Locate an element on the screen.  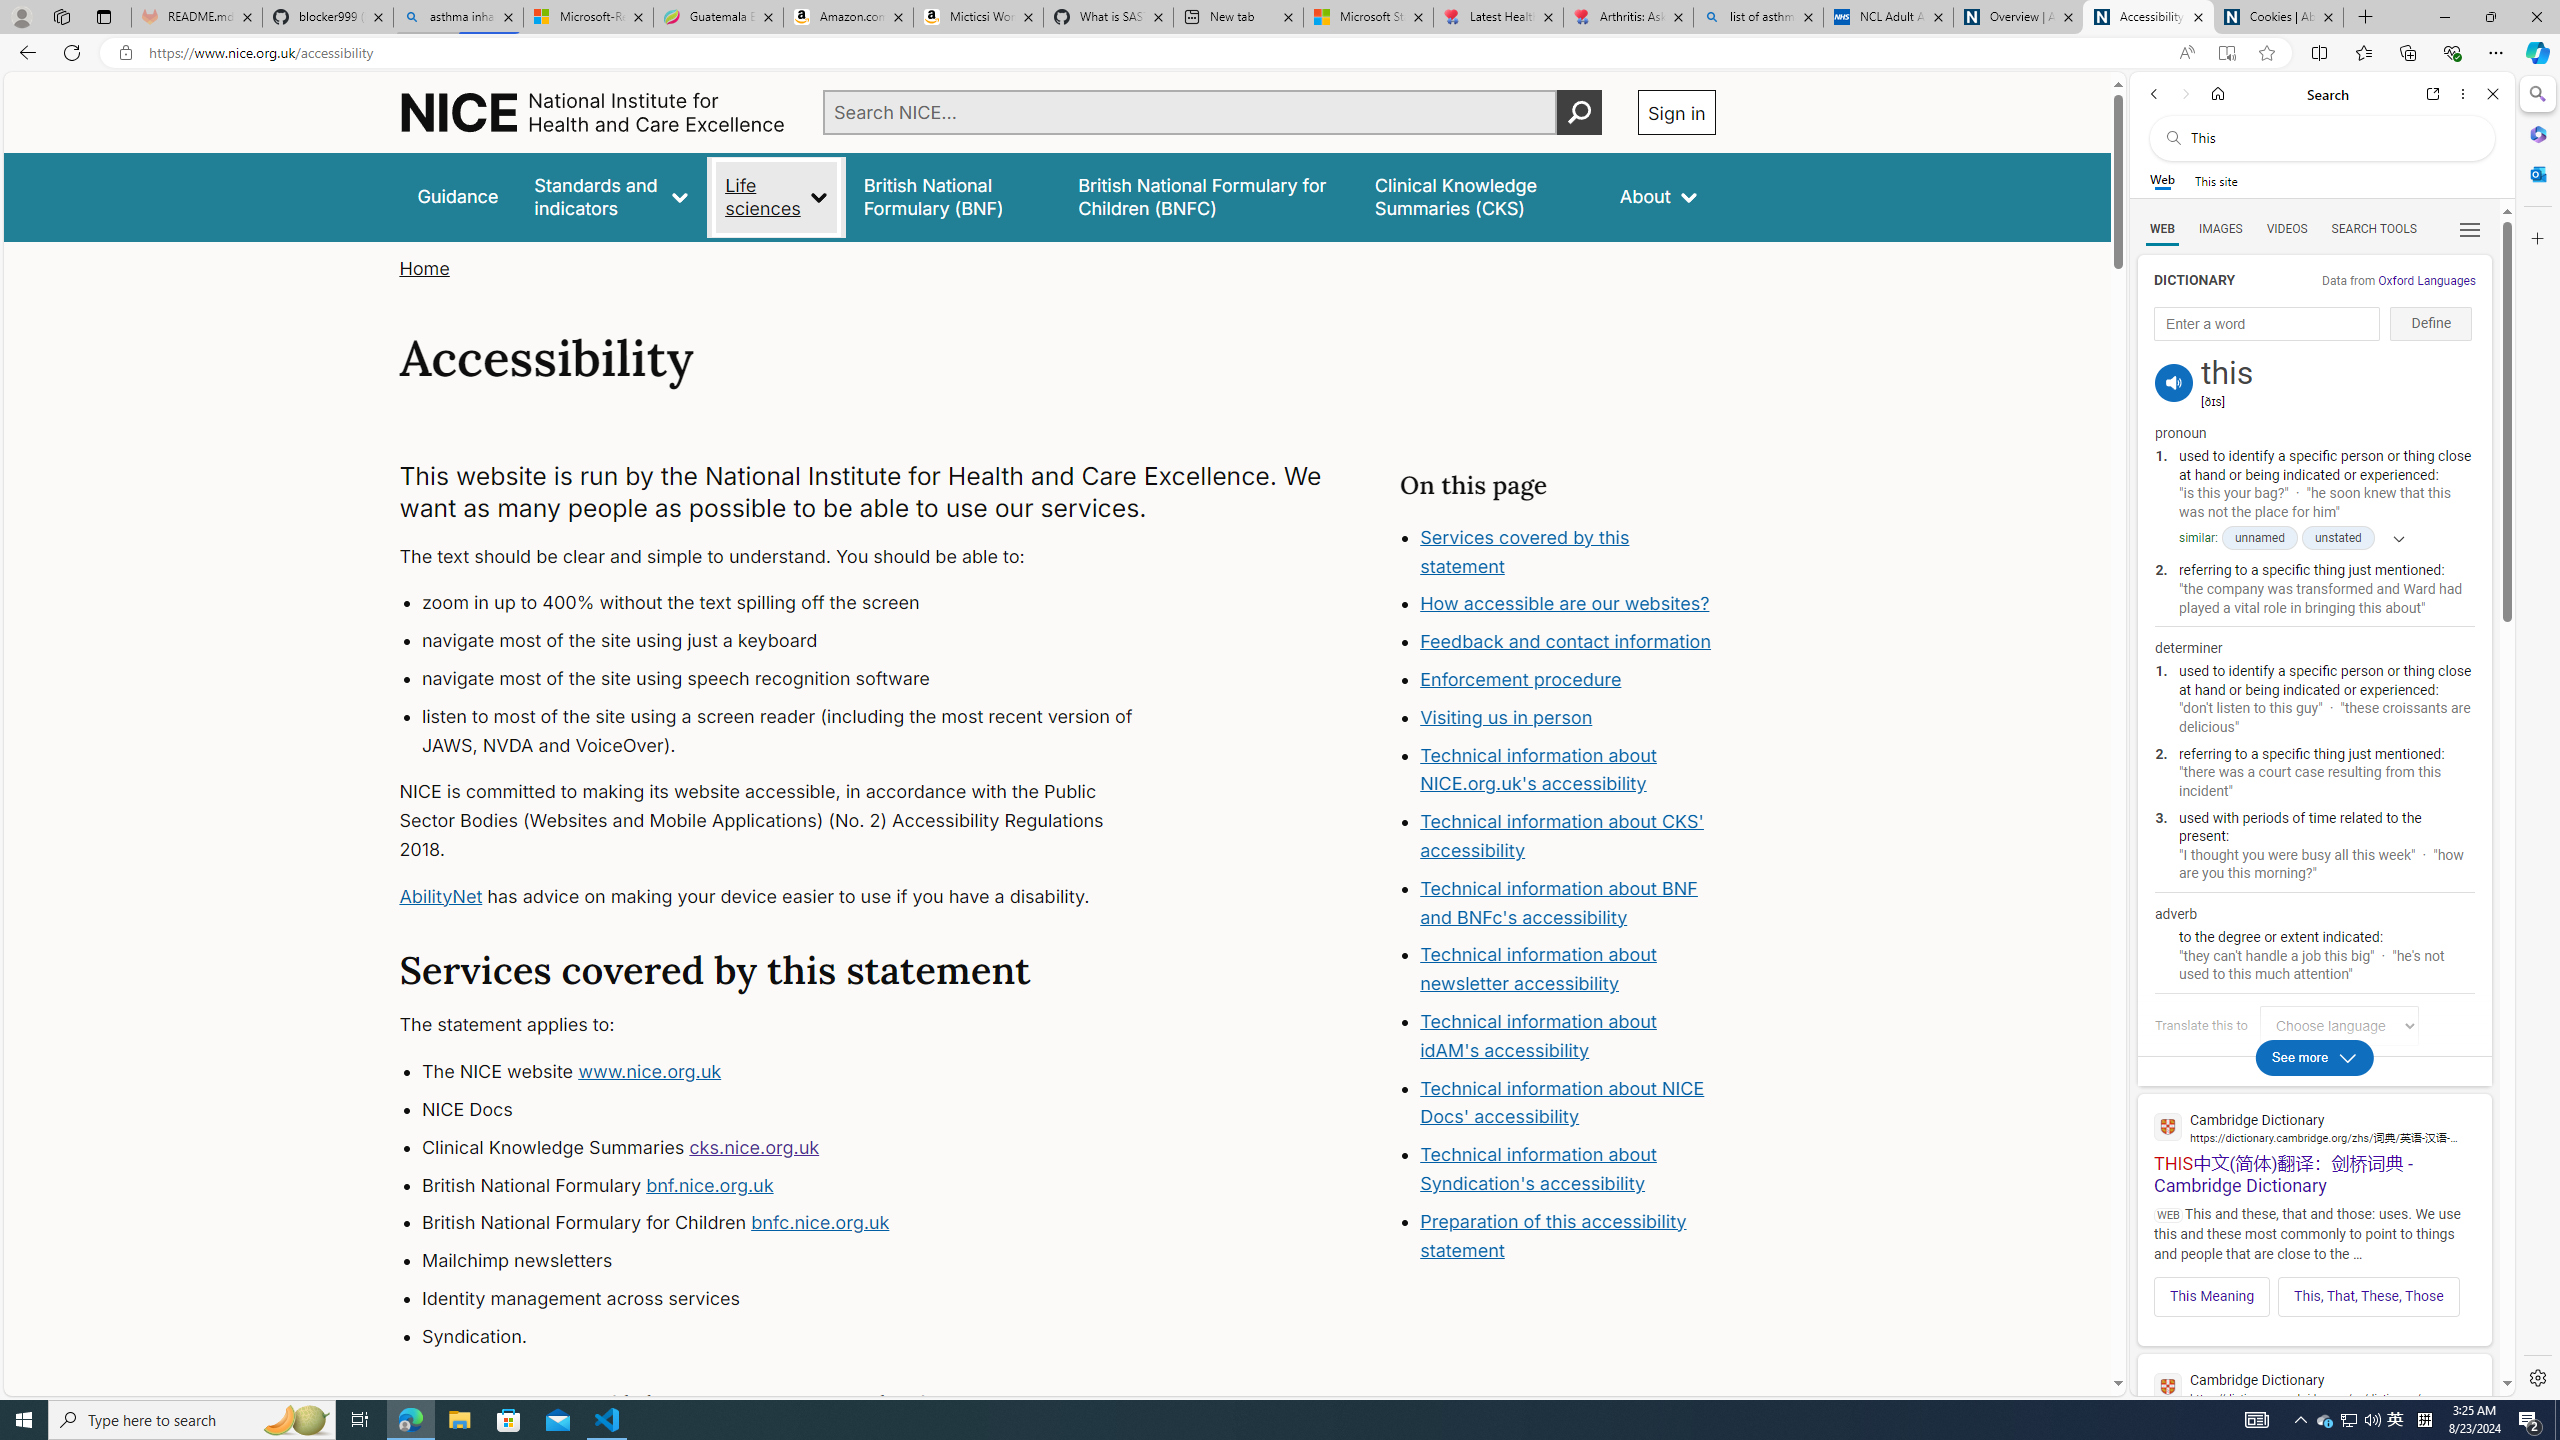
This MeaningThis, That, These, Those is located at coordinates (2314, 1290).